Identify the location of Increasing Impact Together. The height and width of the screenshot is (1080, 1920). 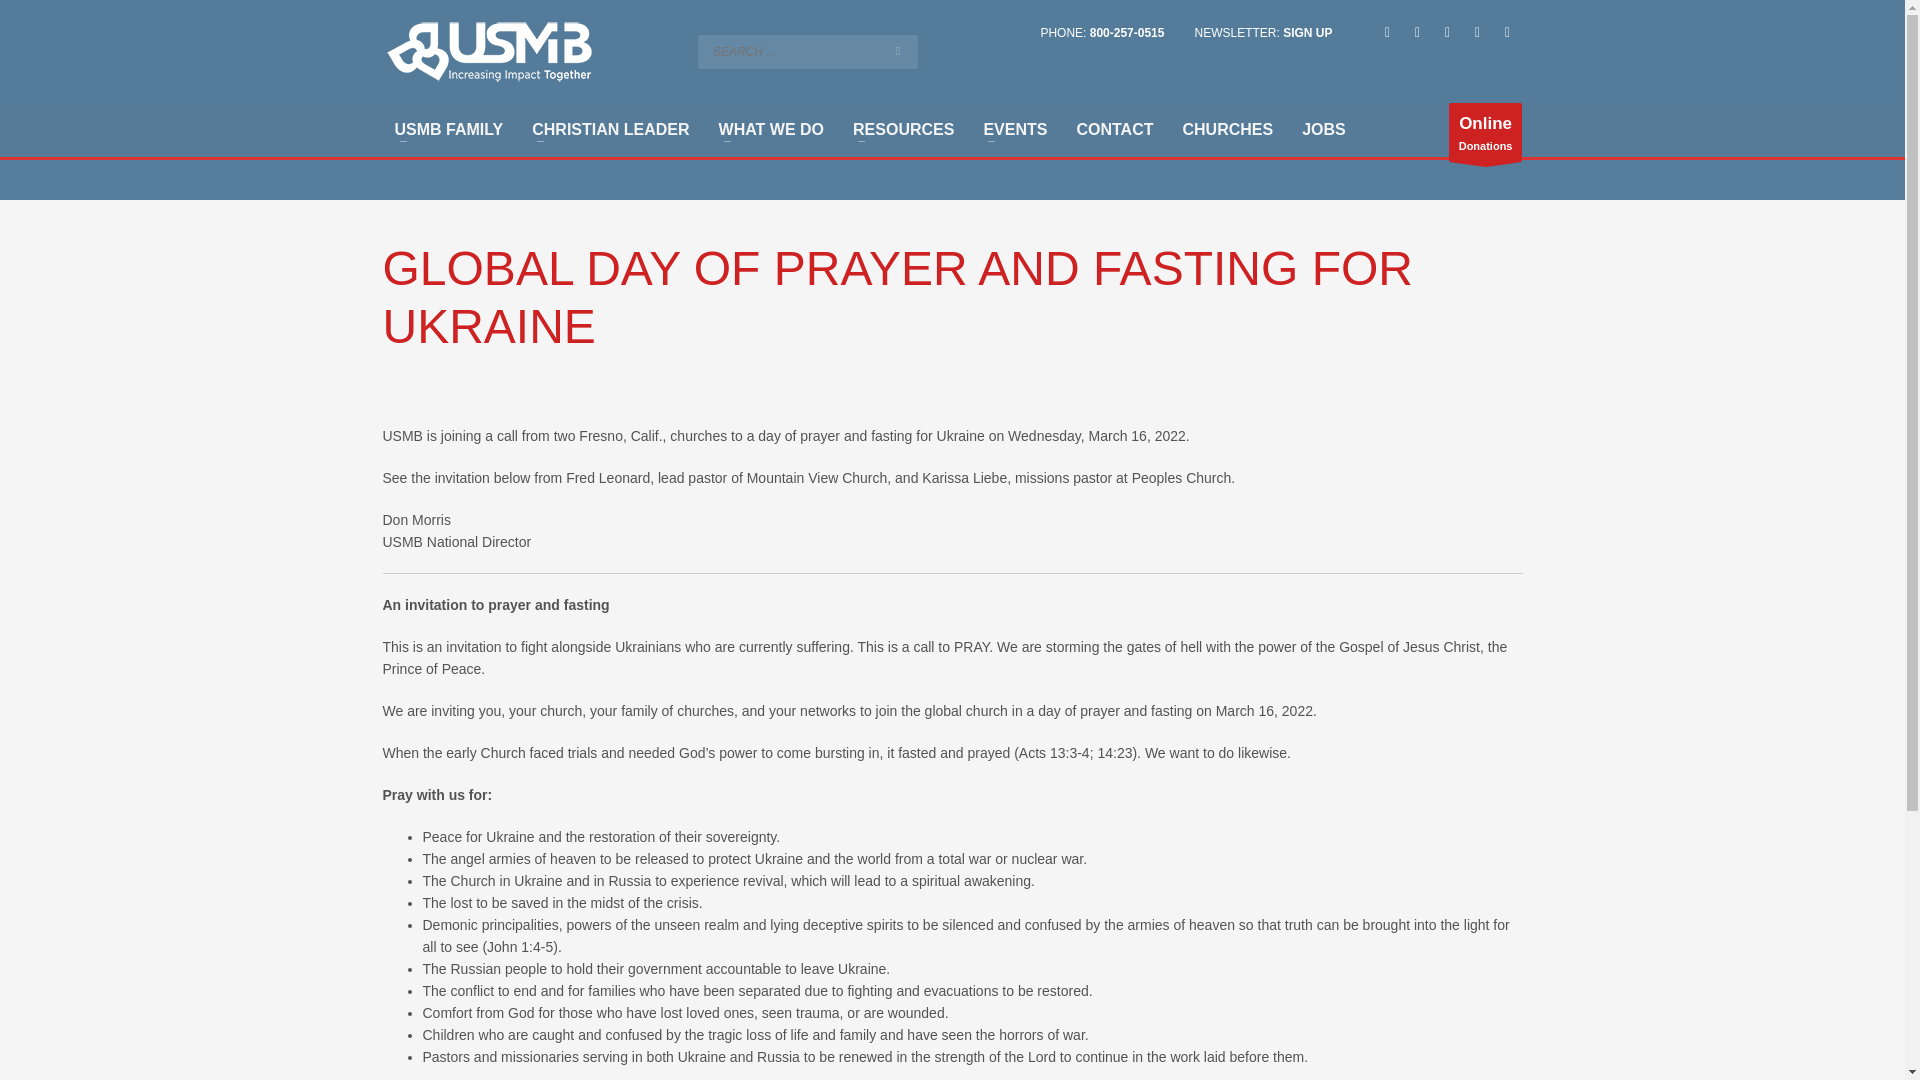
(488, 51).